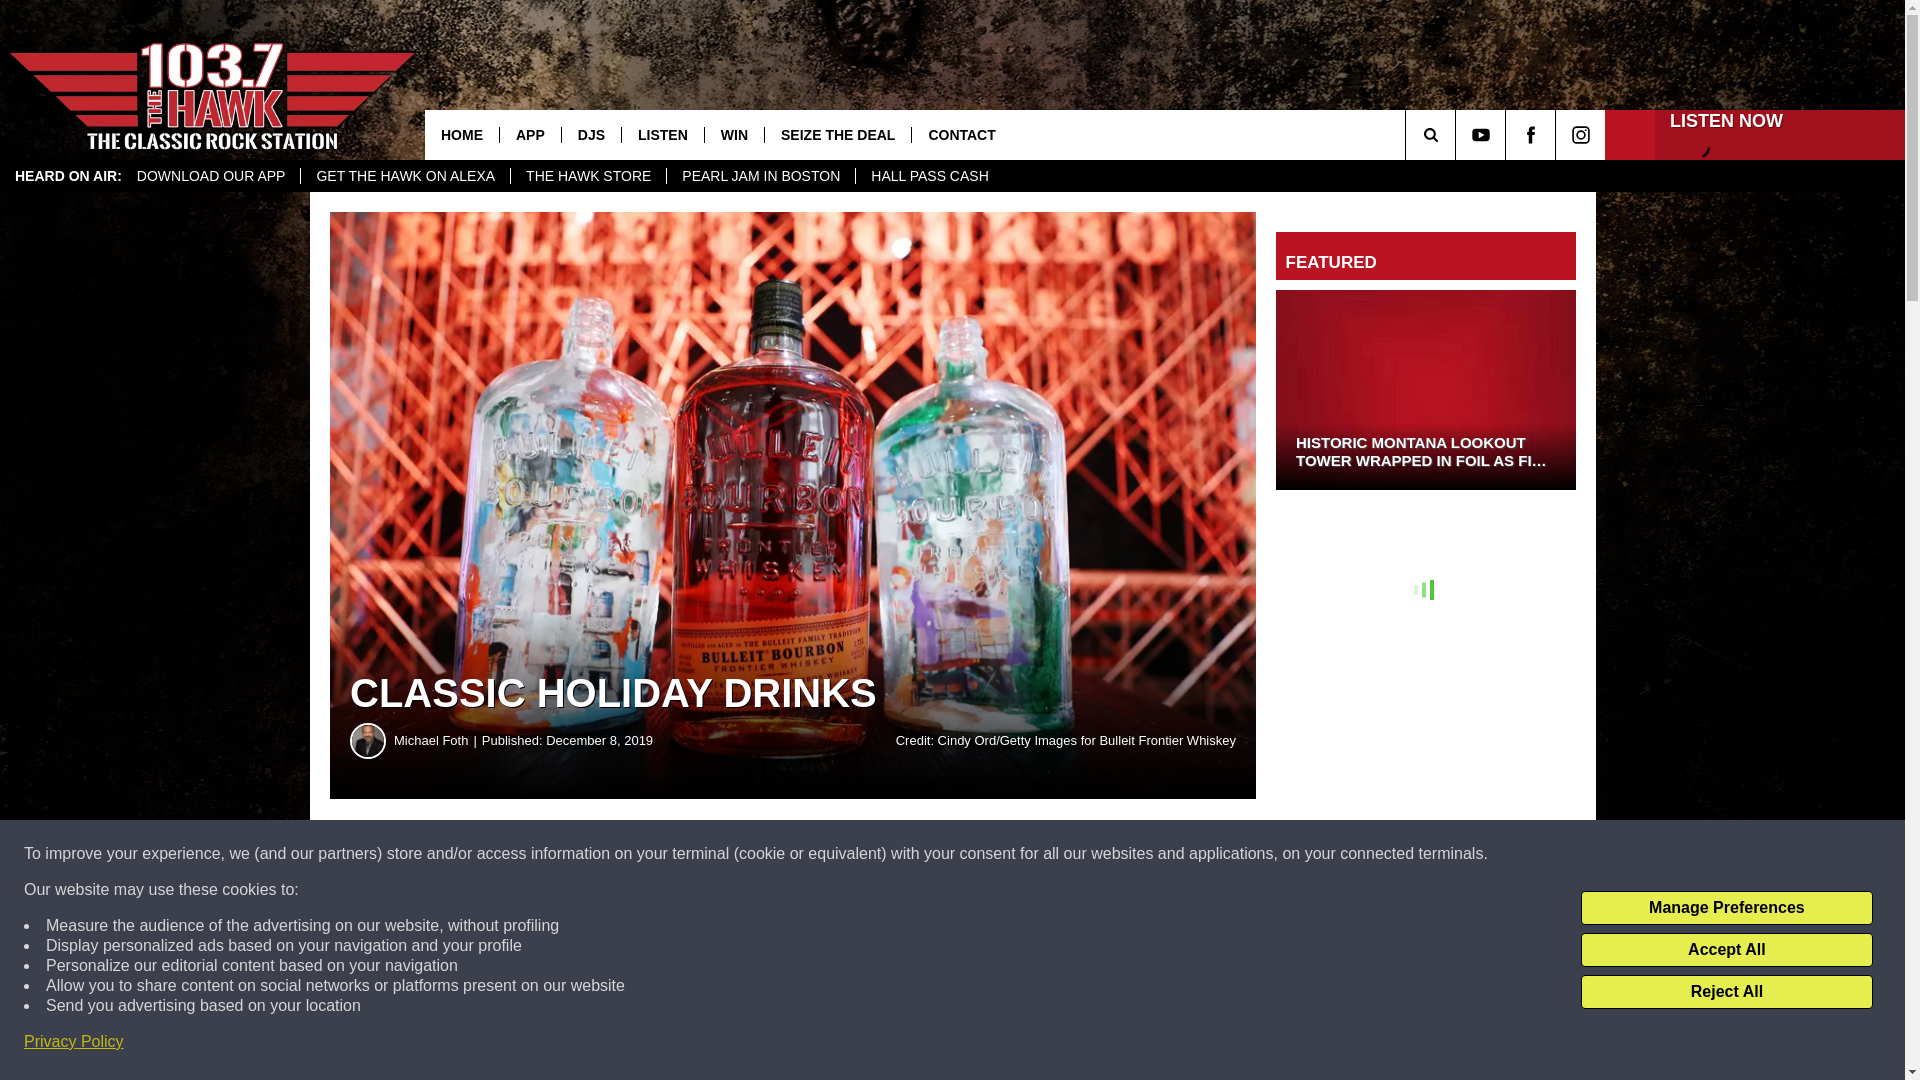 This screenshot has width=1920, height=1080. I want to click on Share on Facebook, so click(608, 854).